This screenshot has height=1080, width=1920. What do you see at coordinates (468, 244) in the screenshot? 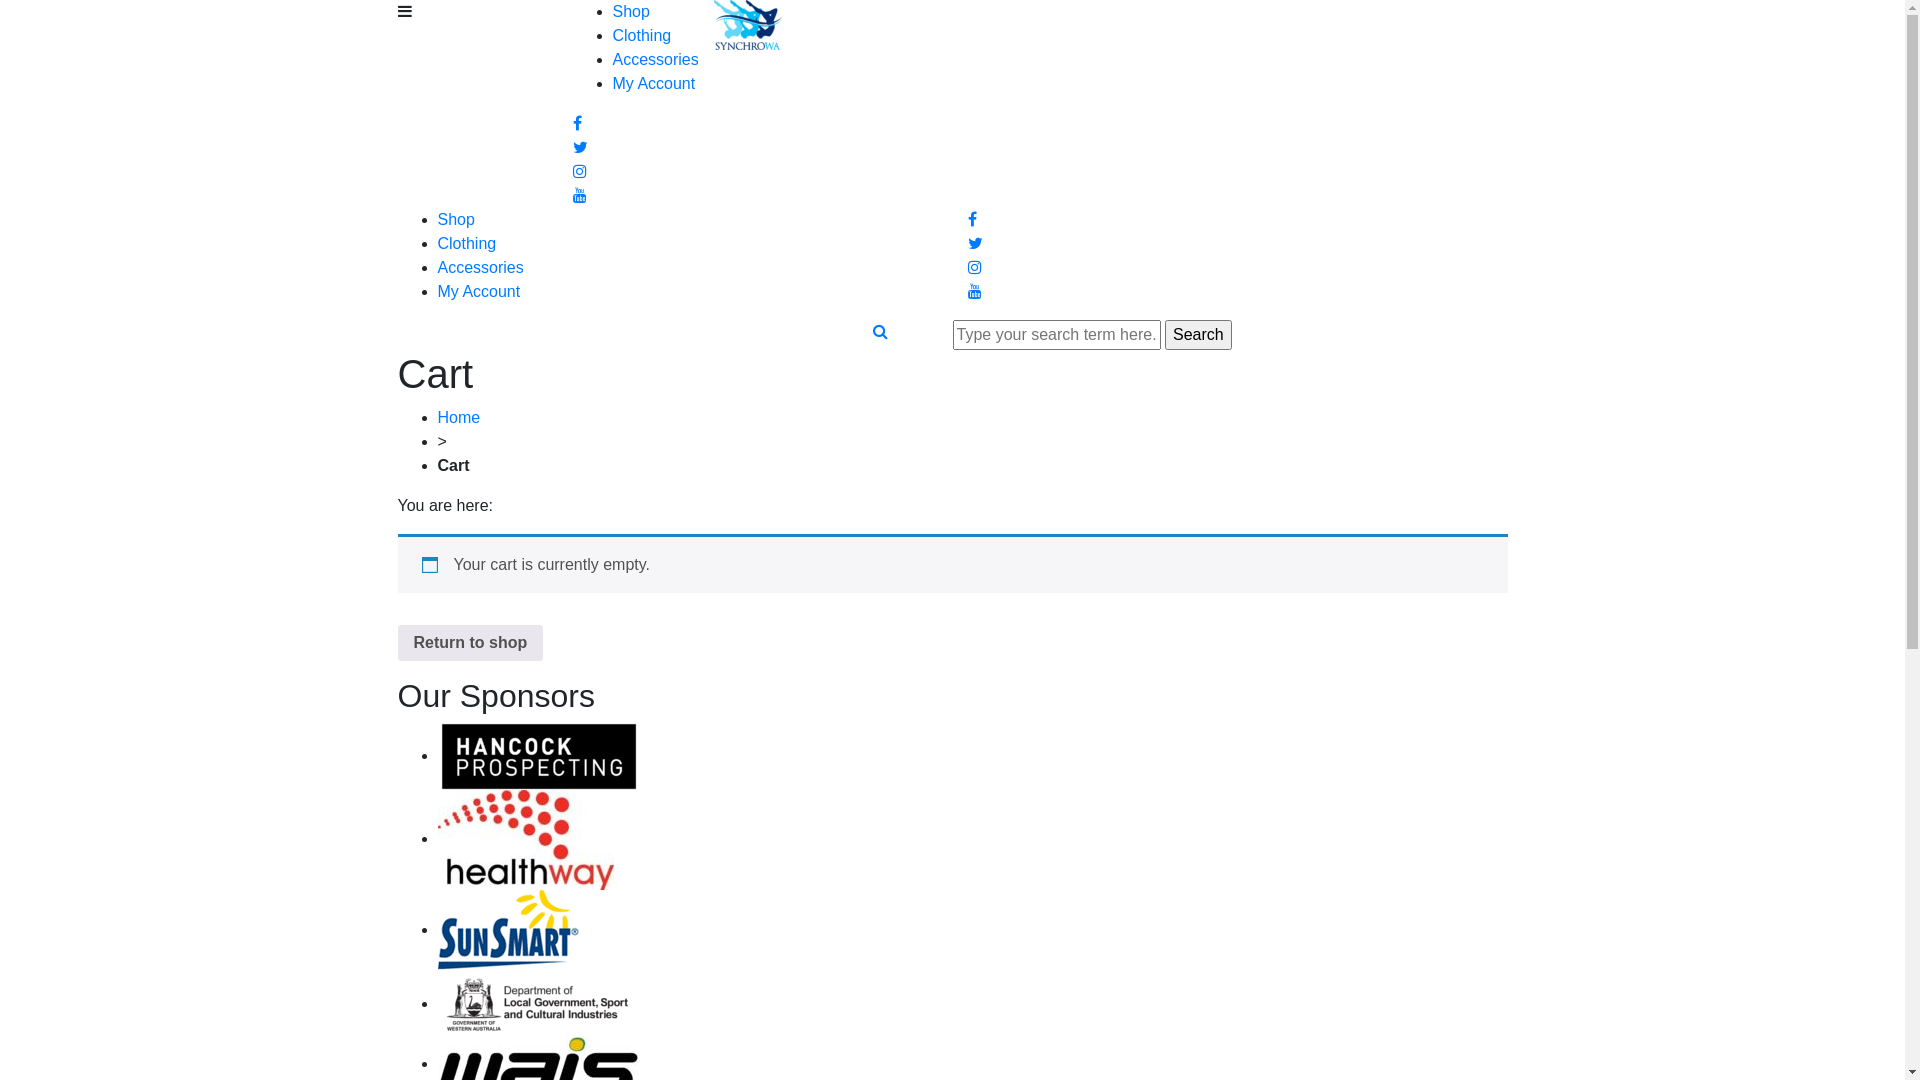
I see `Clothing` at bounding box center [468, 244].